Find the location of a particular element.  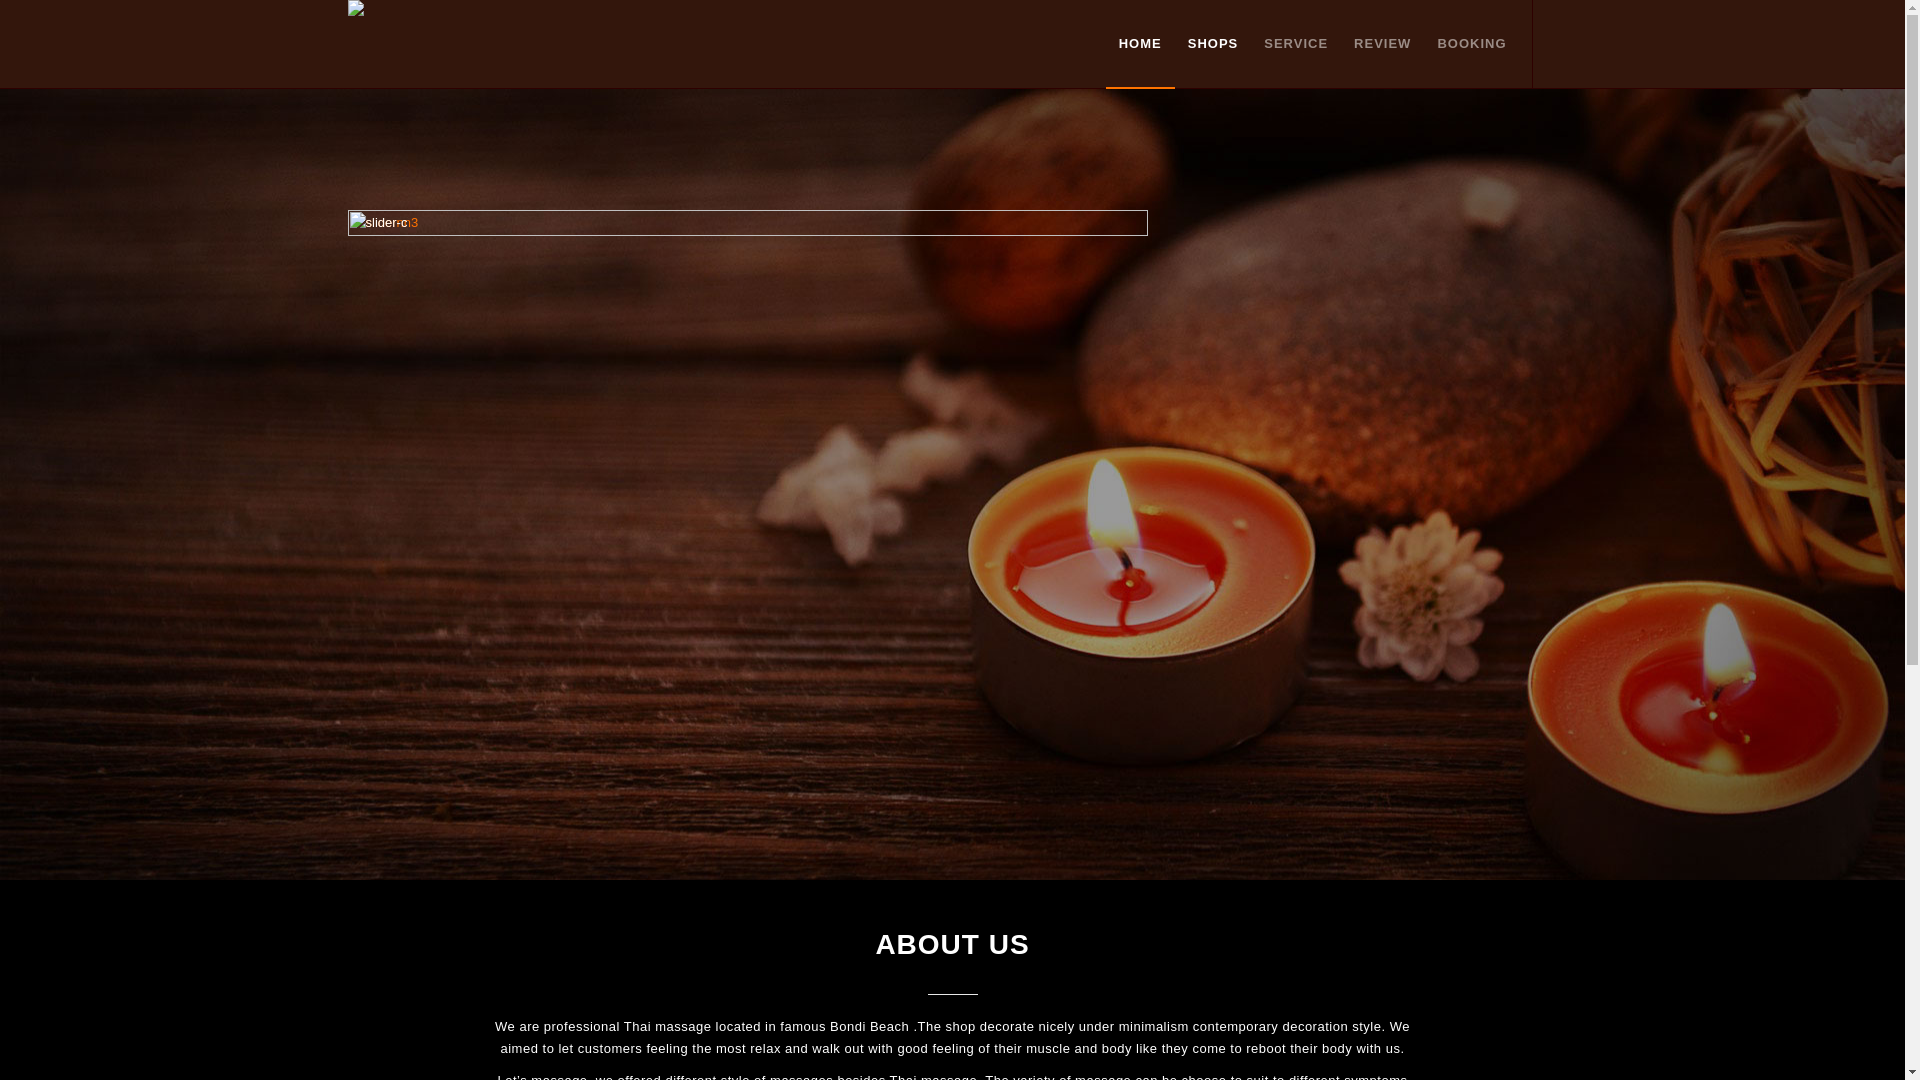

SERVICE is located at coordinates (1296, 44).